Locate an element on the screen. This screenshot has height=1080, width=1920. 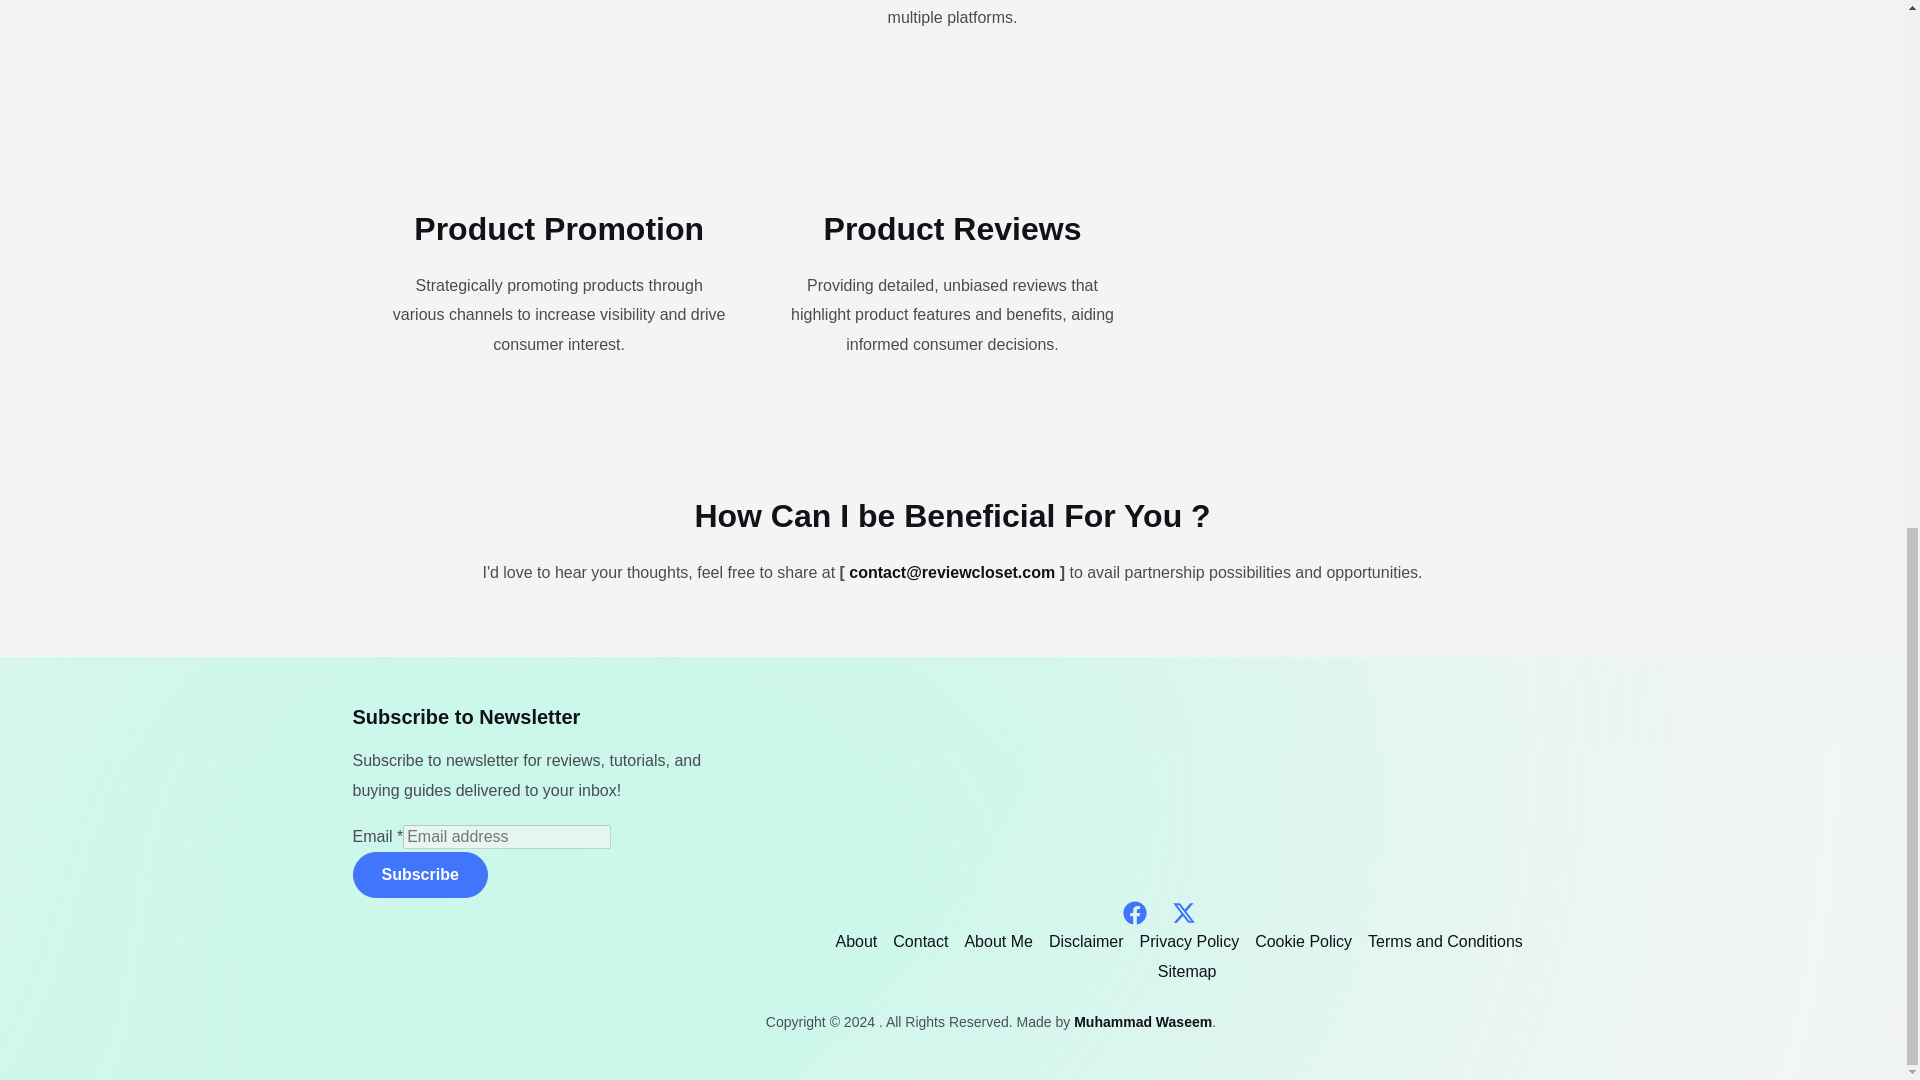
About is located at coordinates (860, 941).